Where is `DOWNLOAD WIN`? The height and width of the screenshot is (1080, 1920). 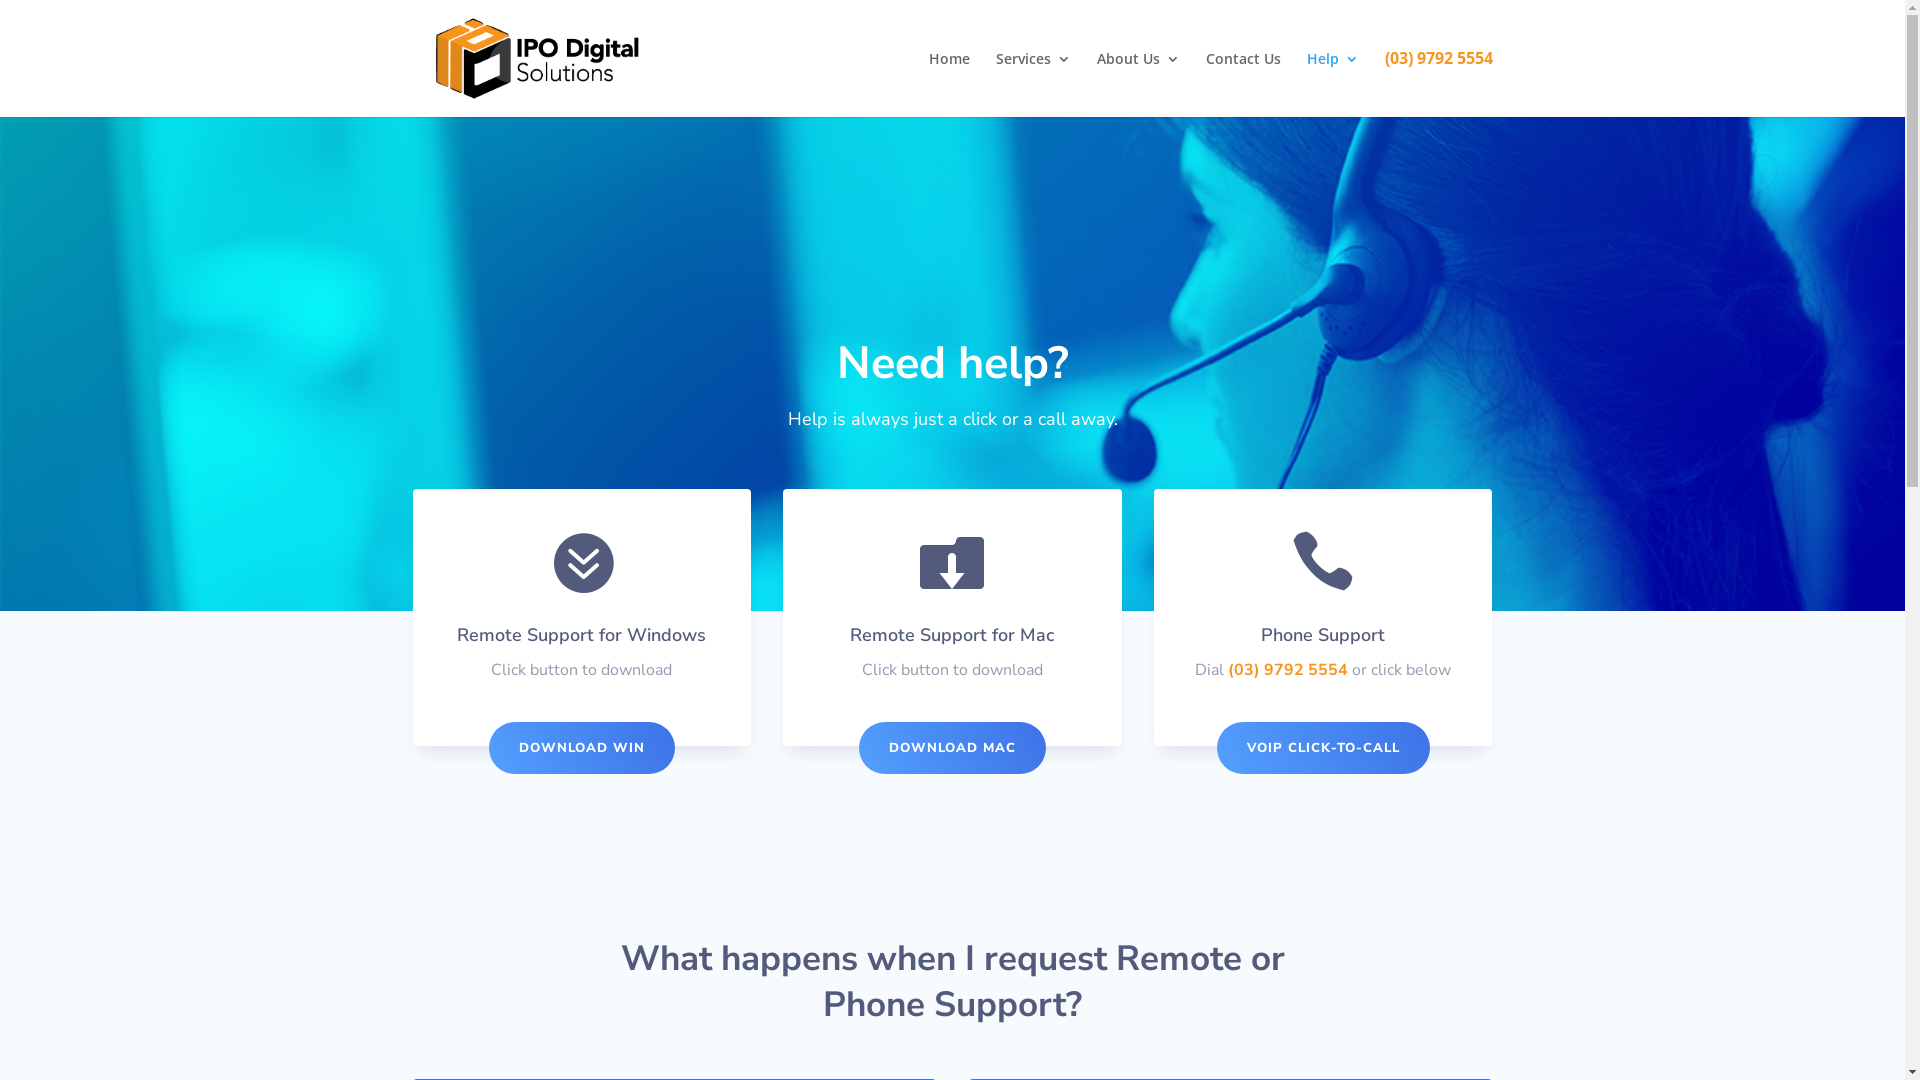 DOWNLOAD WIN is located at coordinates (582, 748).